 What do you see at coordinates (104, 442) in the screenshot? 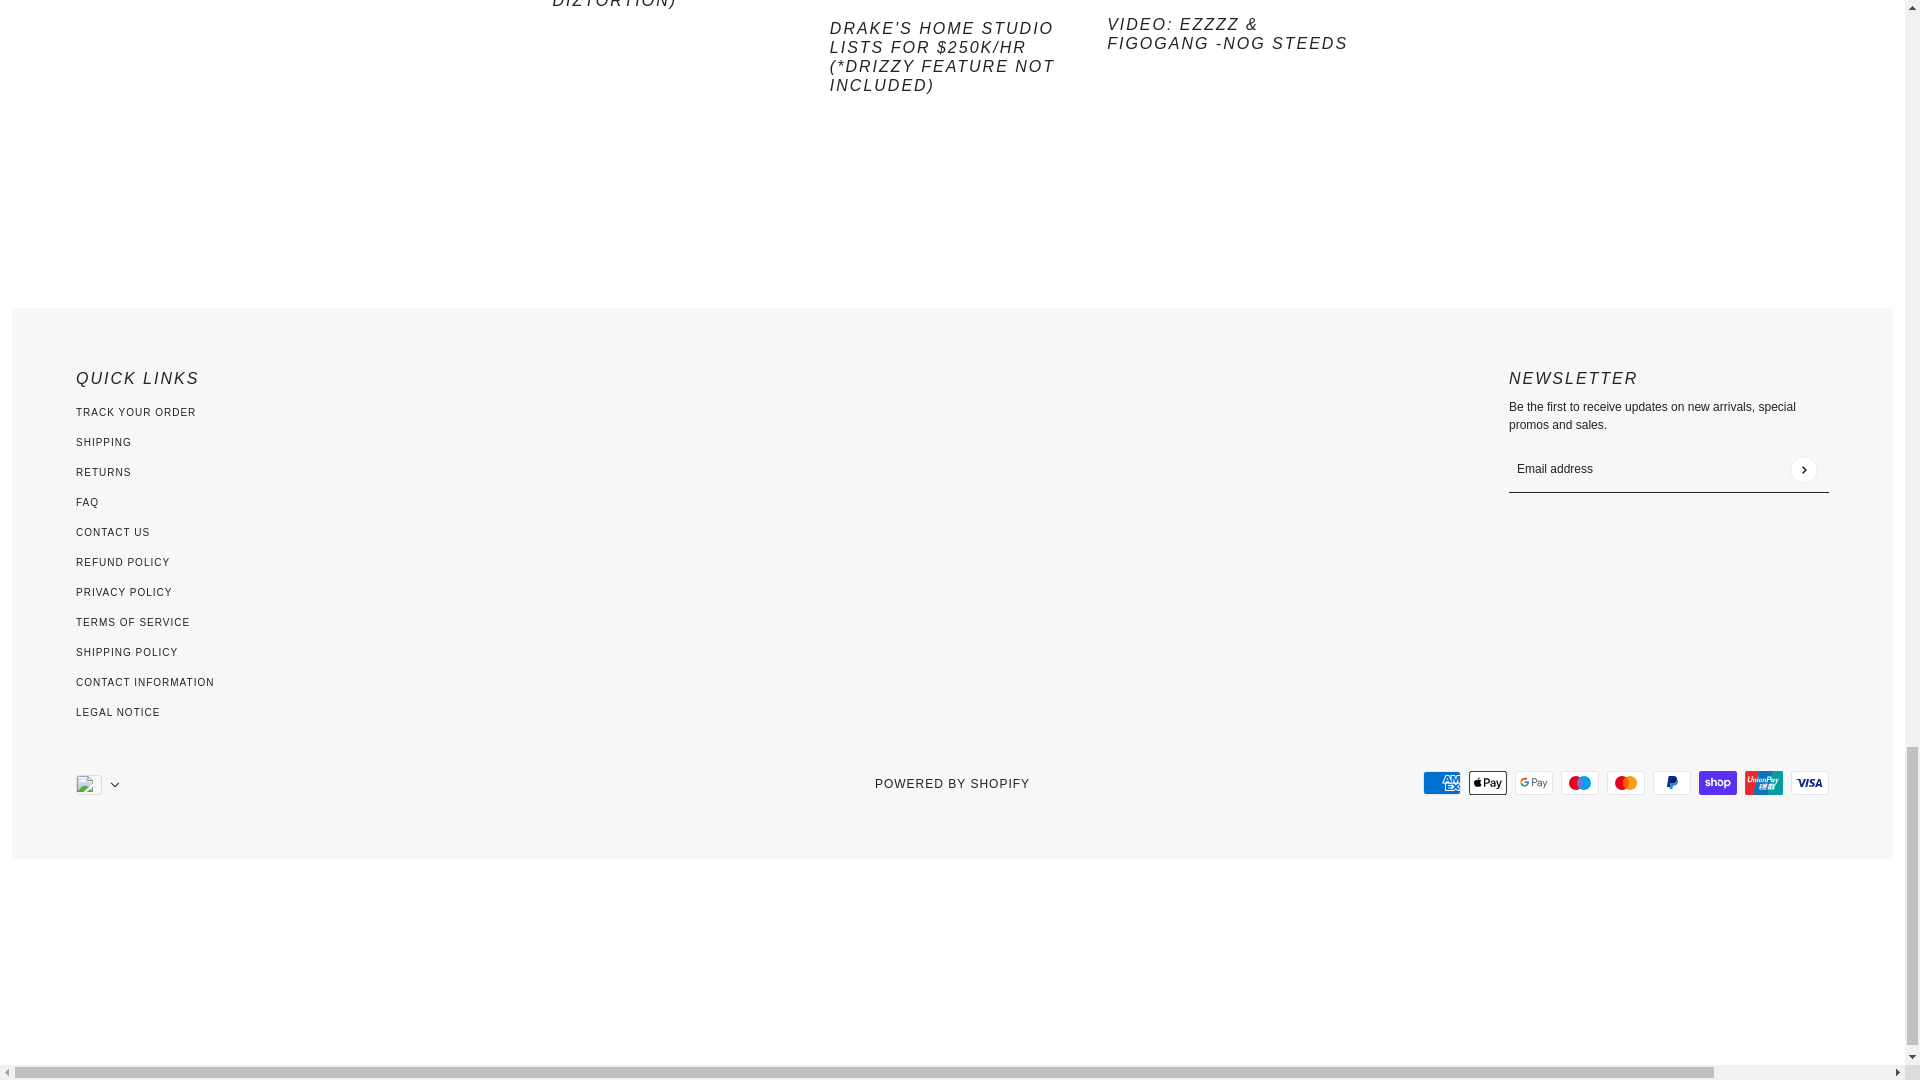
I see `Shipping` at bounding box center [104, 442].